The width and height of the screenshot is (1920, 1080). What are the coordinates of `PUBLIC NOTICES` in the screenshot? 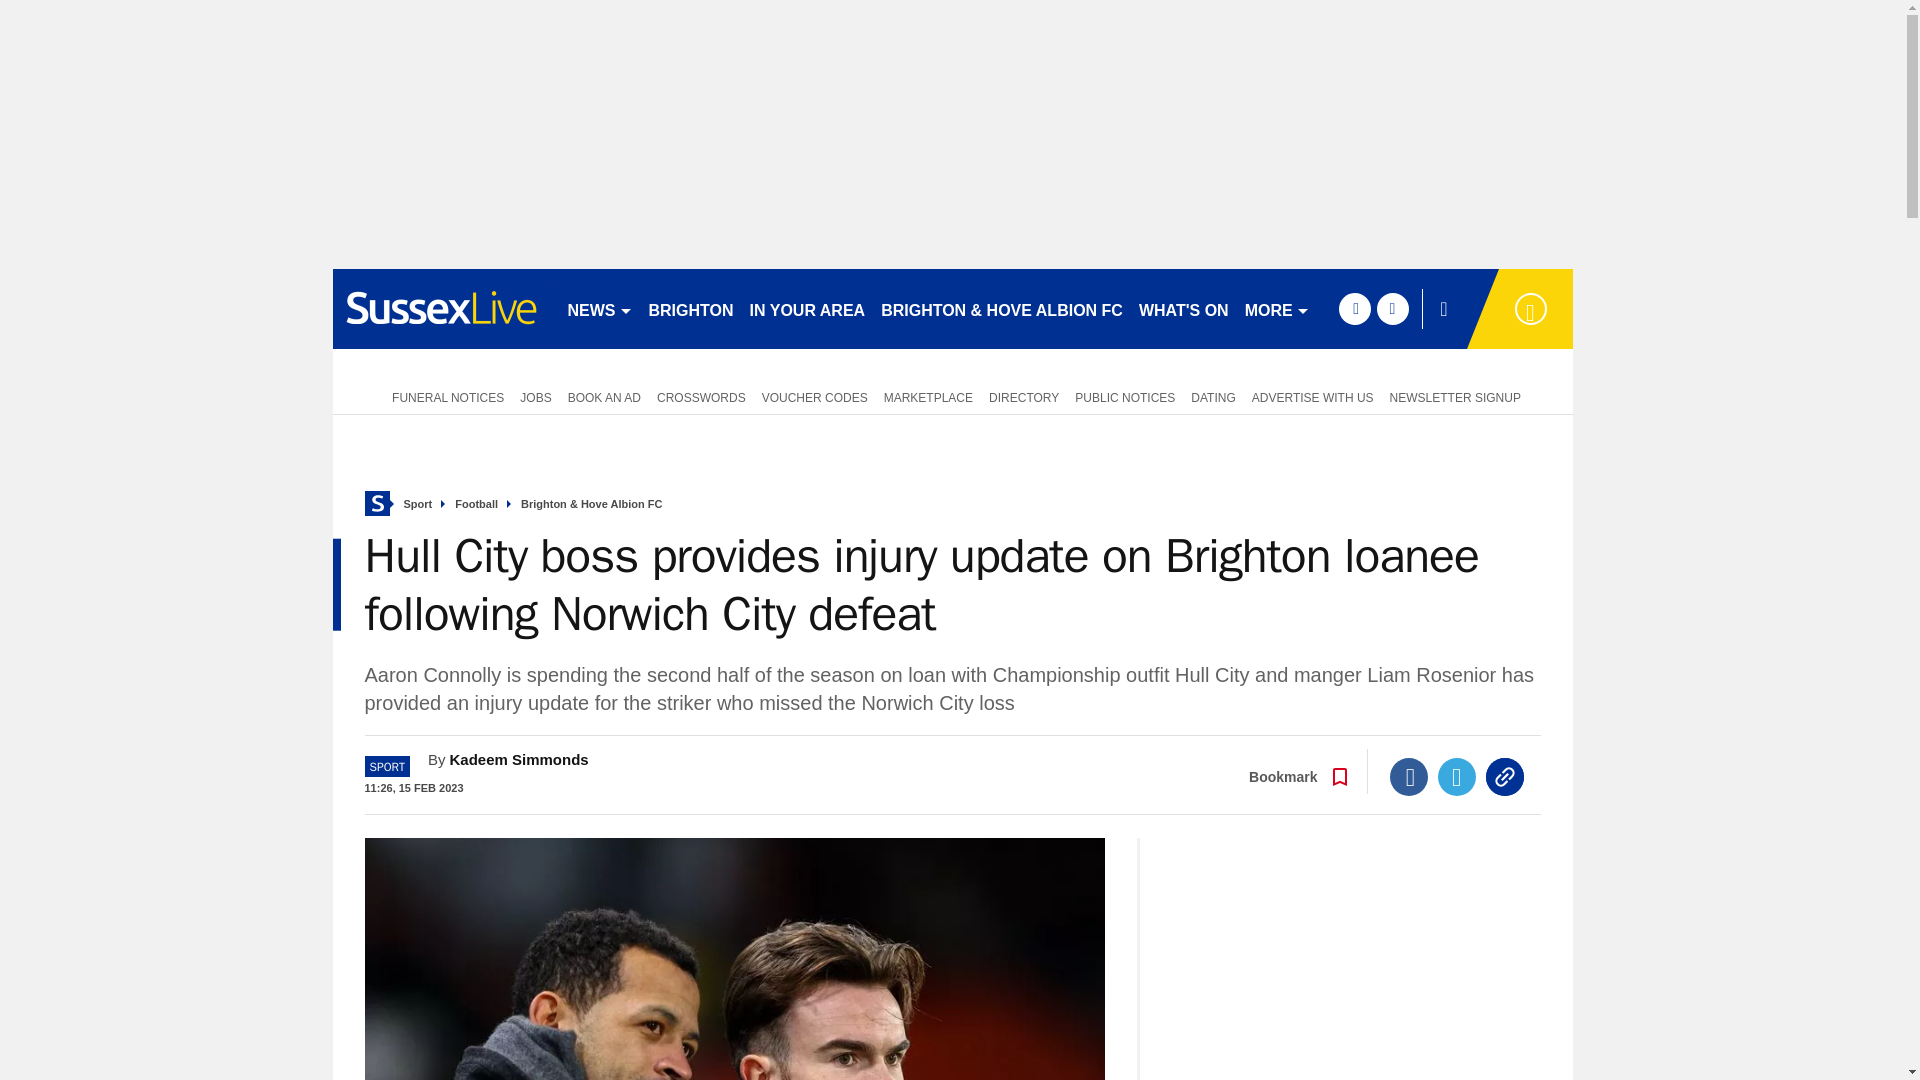 It's located at (1124, 396).